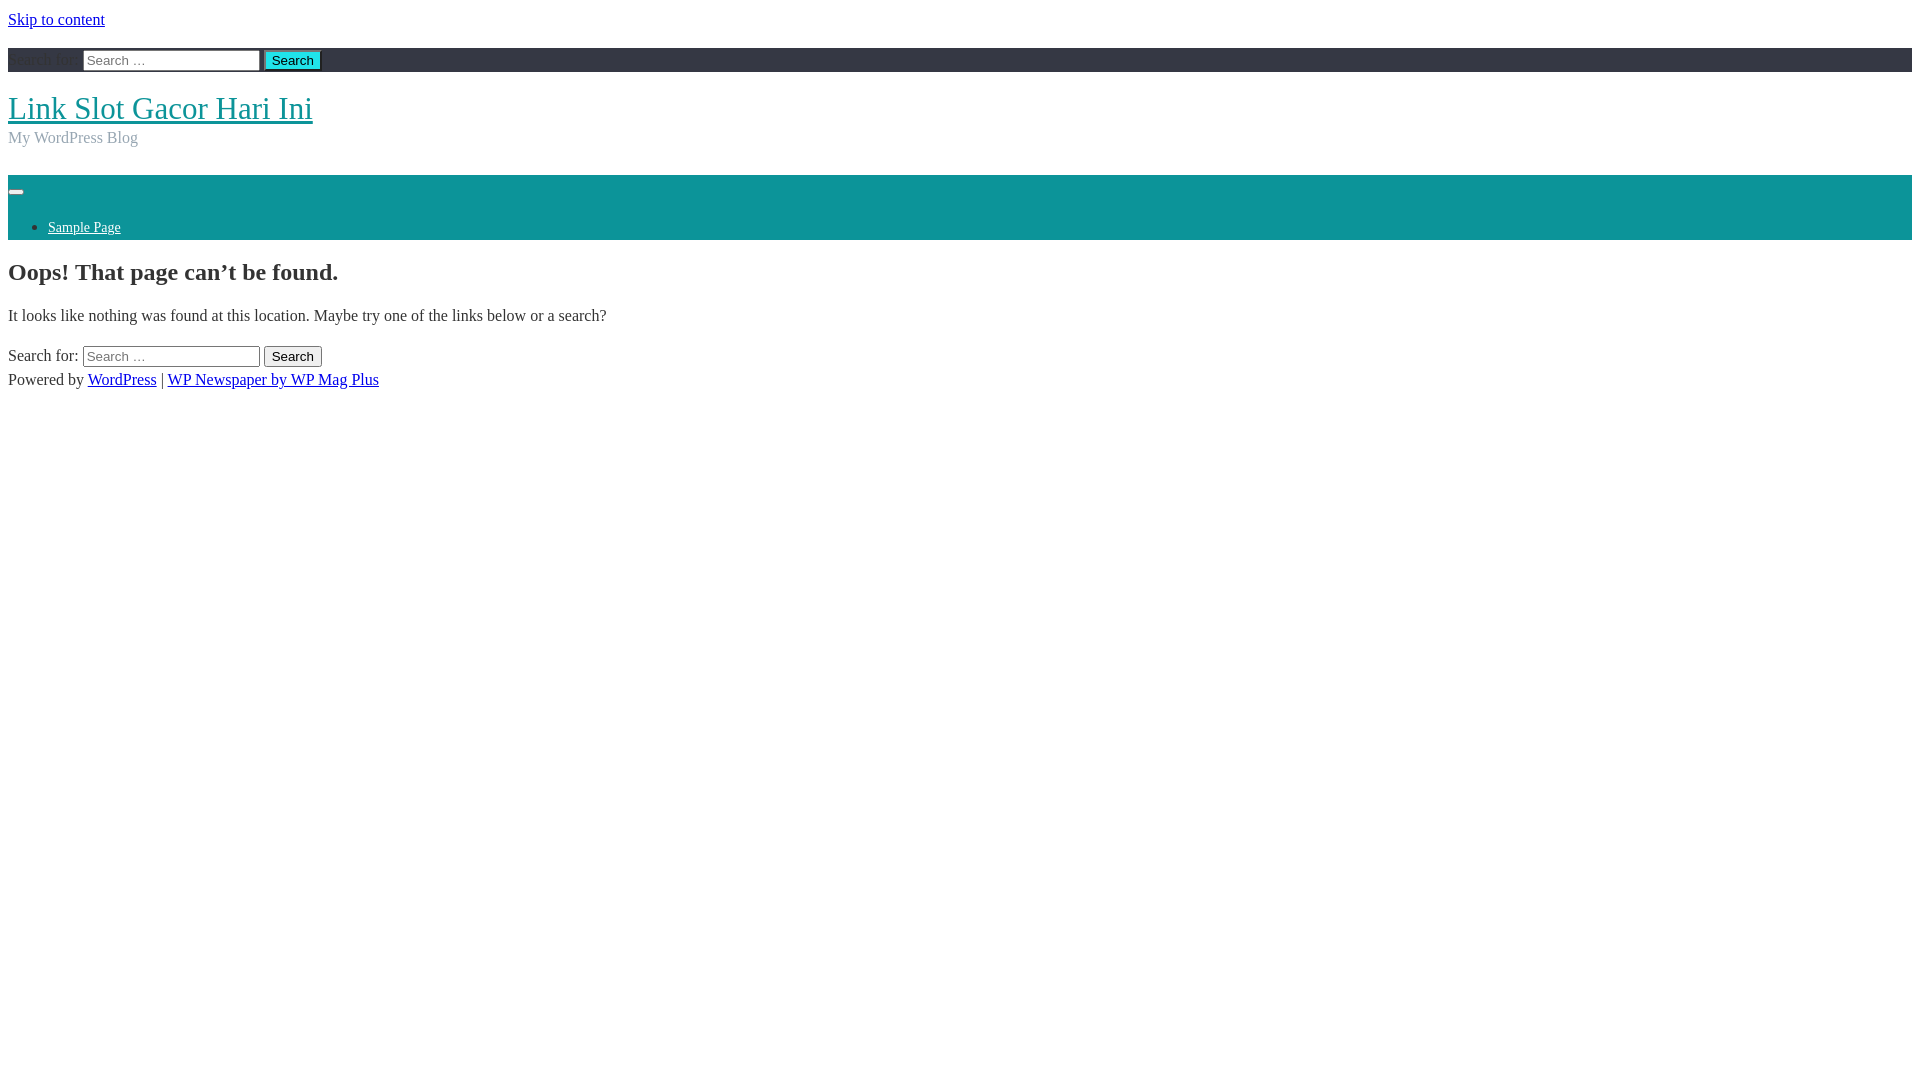 This screenshot has width=1920, height=1080. I want to click on Search for:, so click(172, 356).